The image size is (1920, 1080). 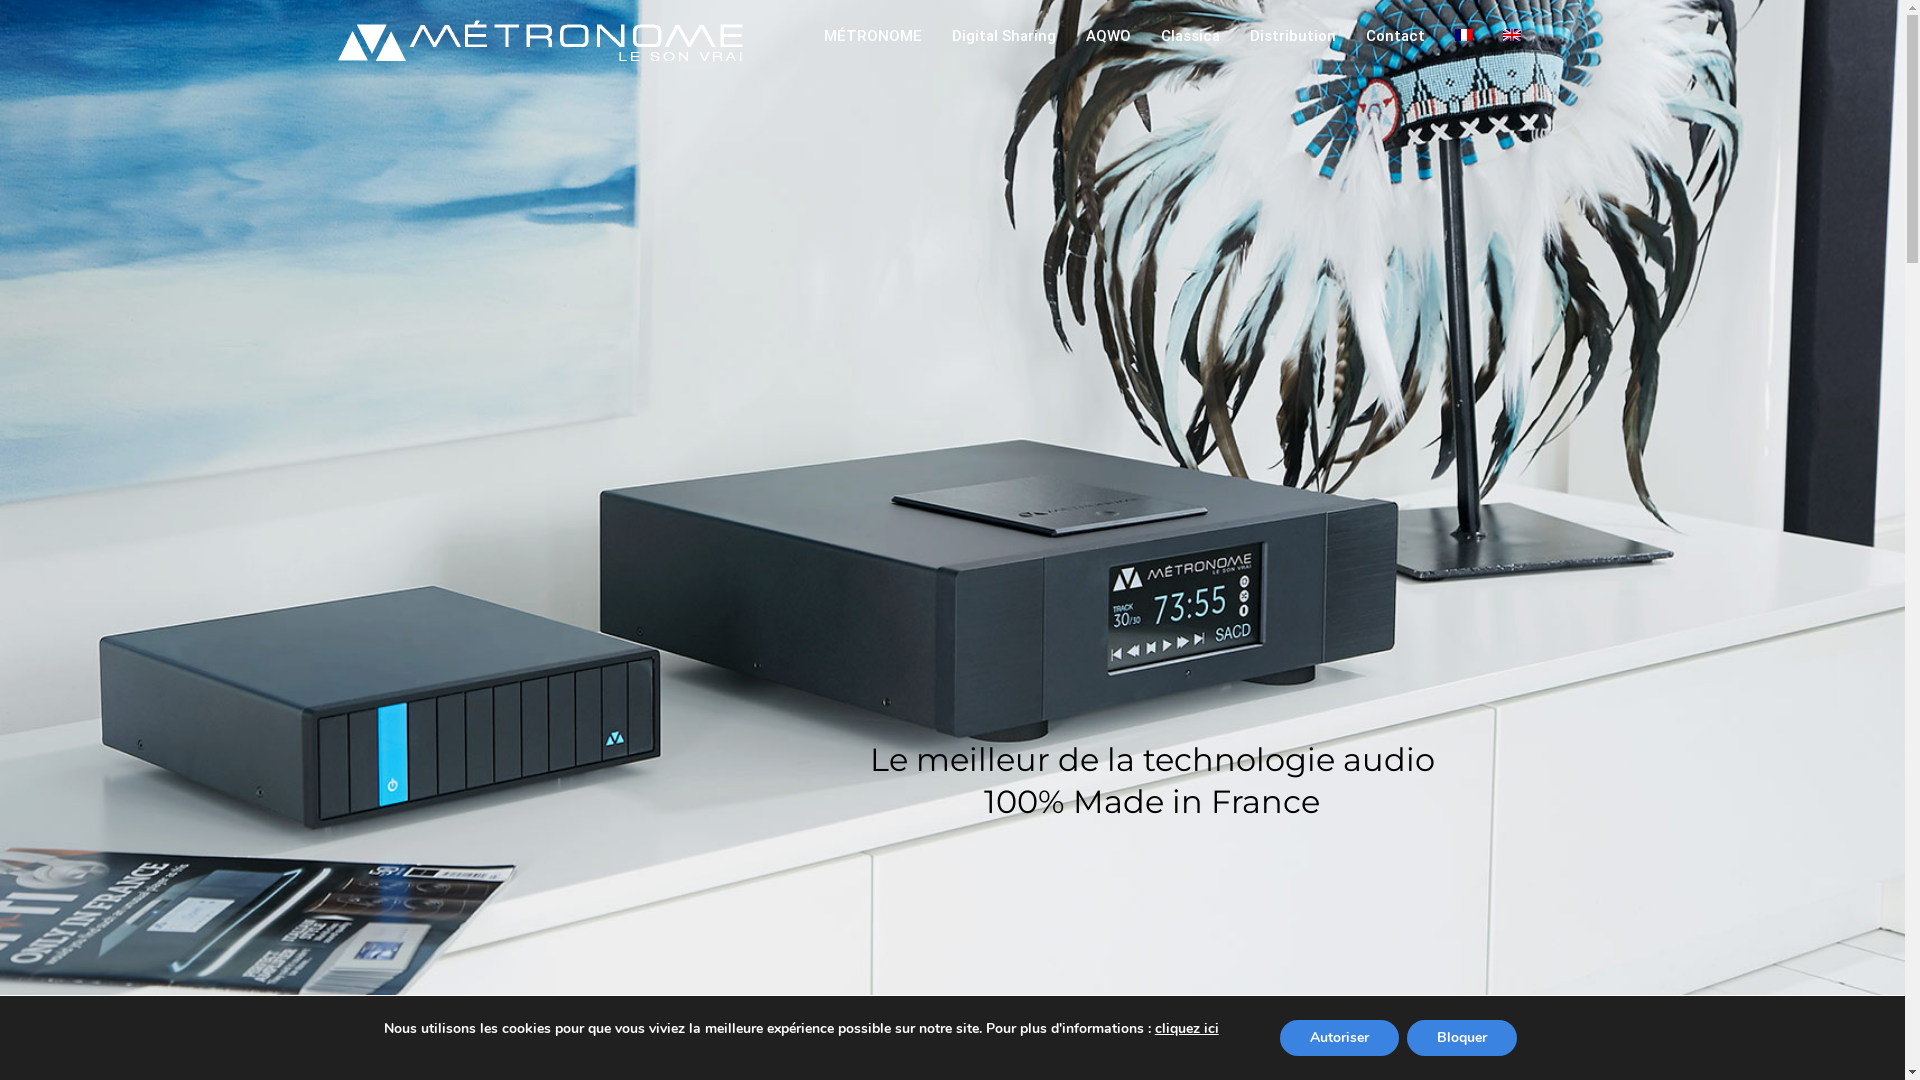 What do you see at coordinates (1293, 36) in the screenshot?
I see `Distribution` at bounding box center [1293, 36].